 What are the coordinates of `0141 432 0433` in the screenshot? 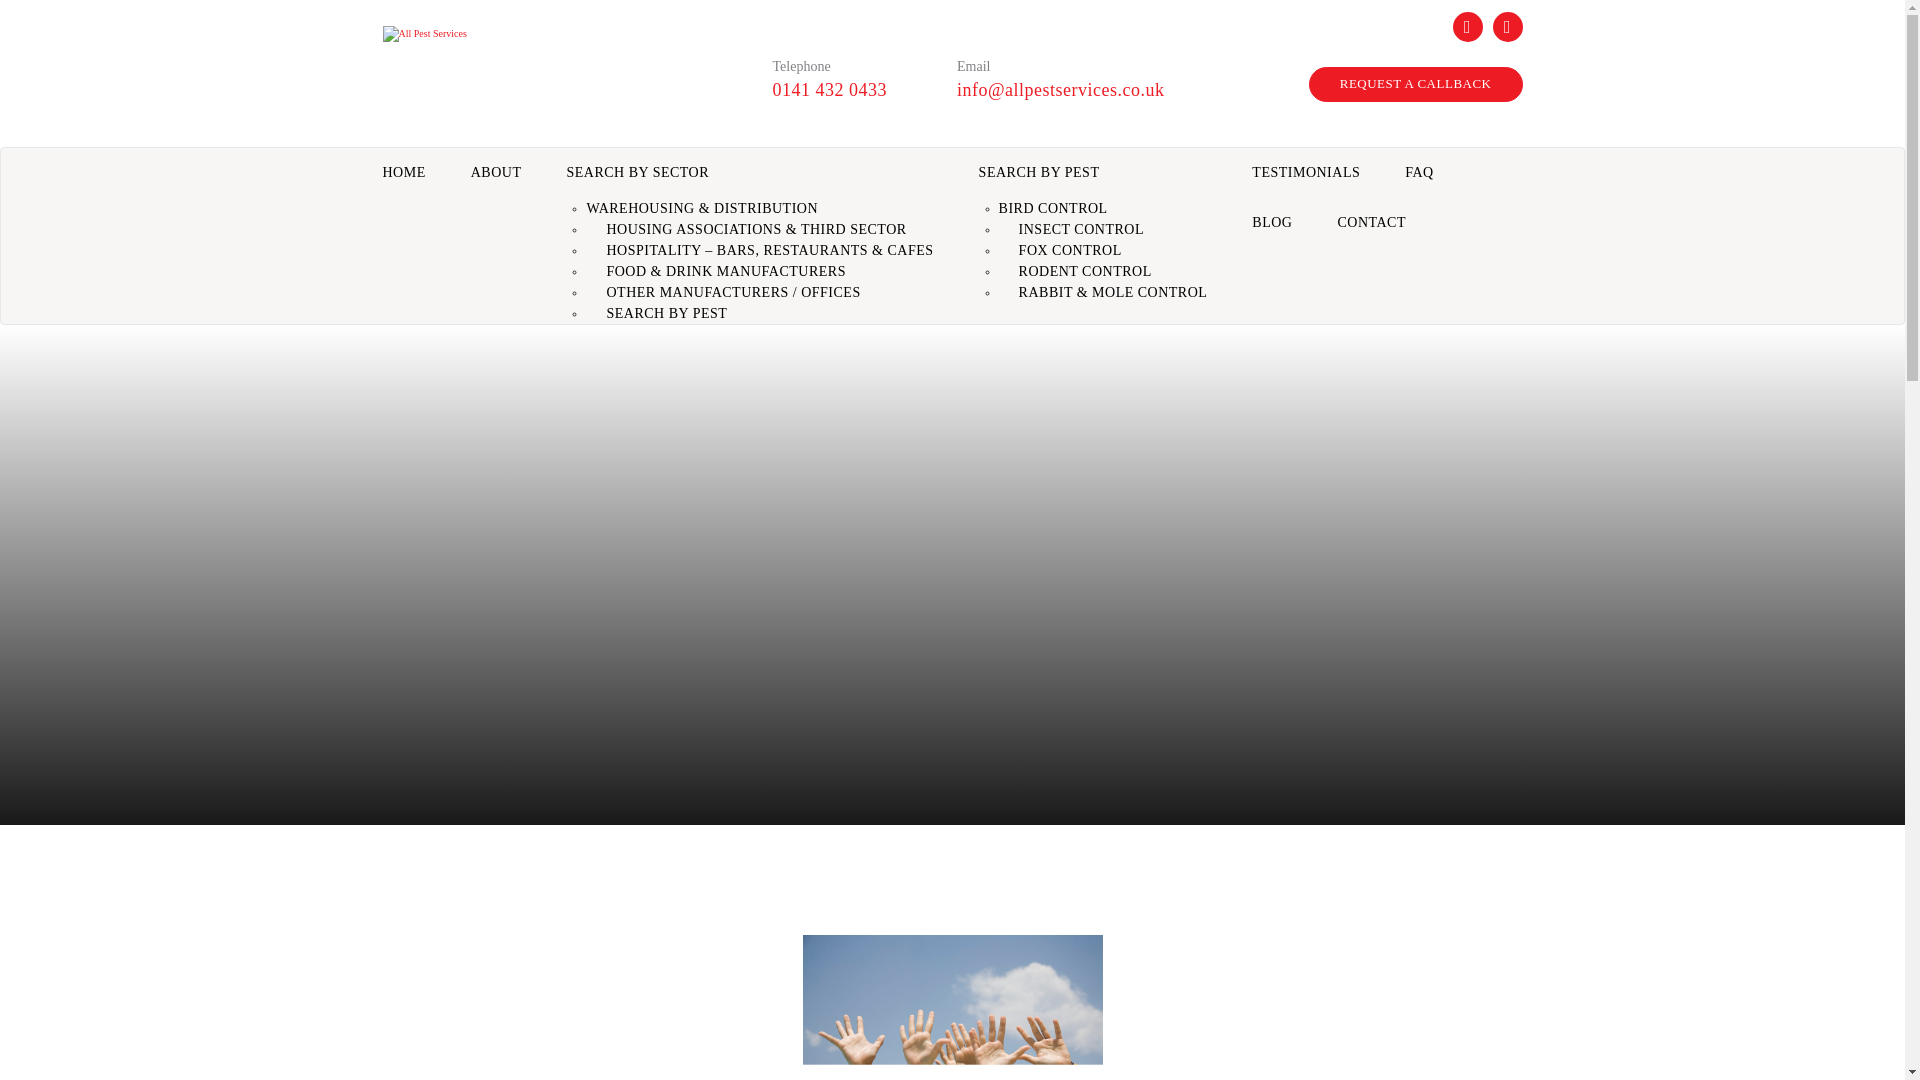 It's located at (829, 90).